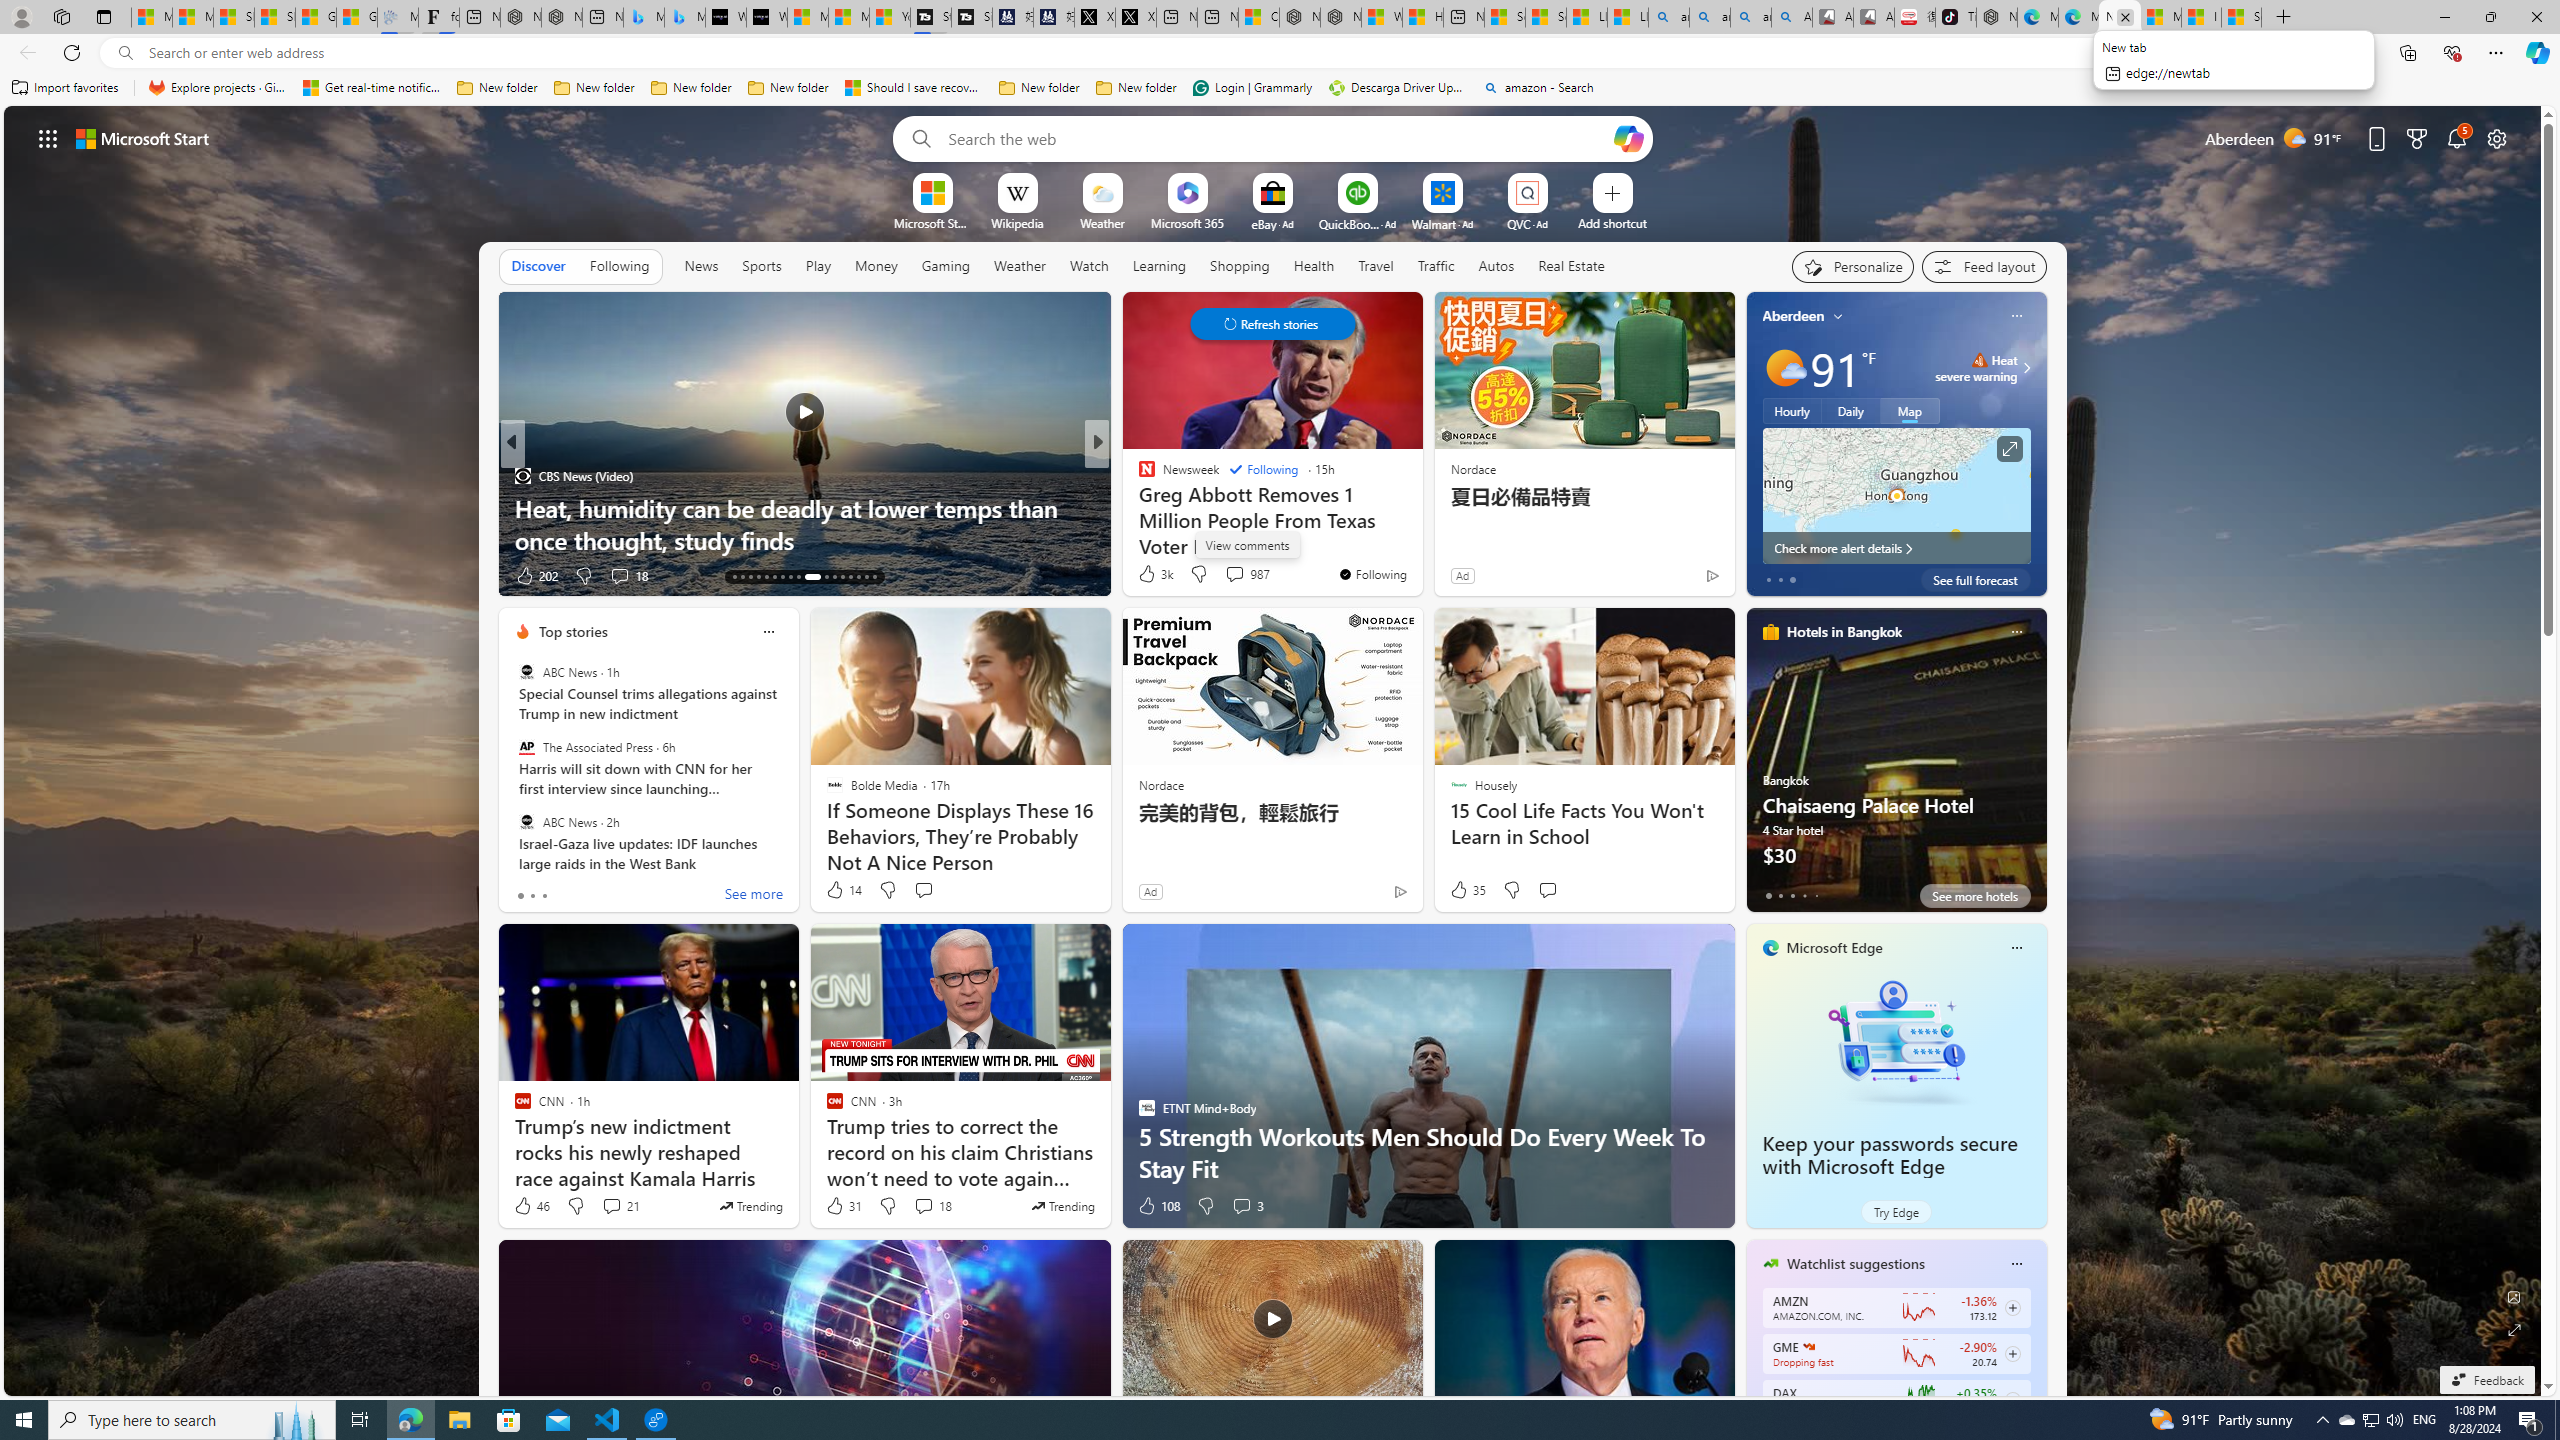  What do you see at coordinates (124, 53) in the screenshot?
I see `Search icon` at bounding box center [124, 53].